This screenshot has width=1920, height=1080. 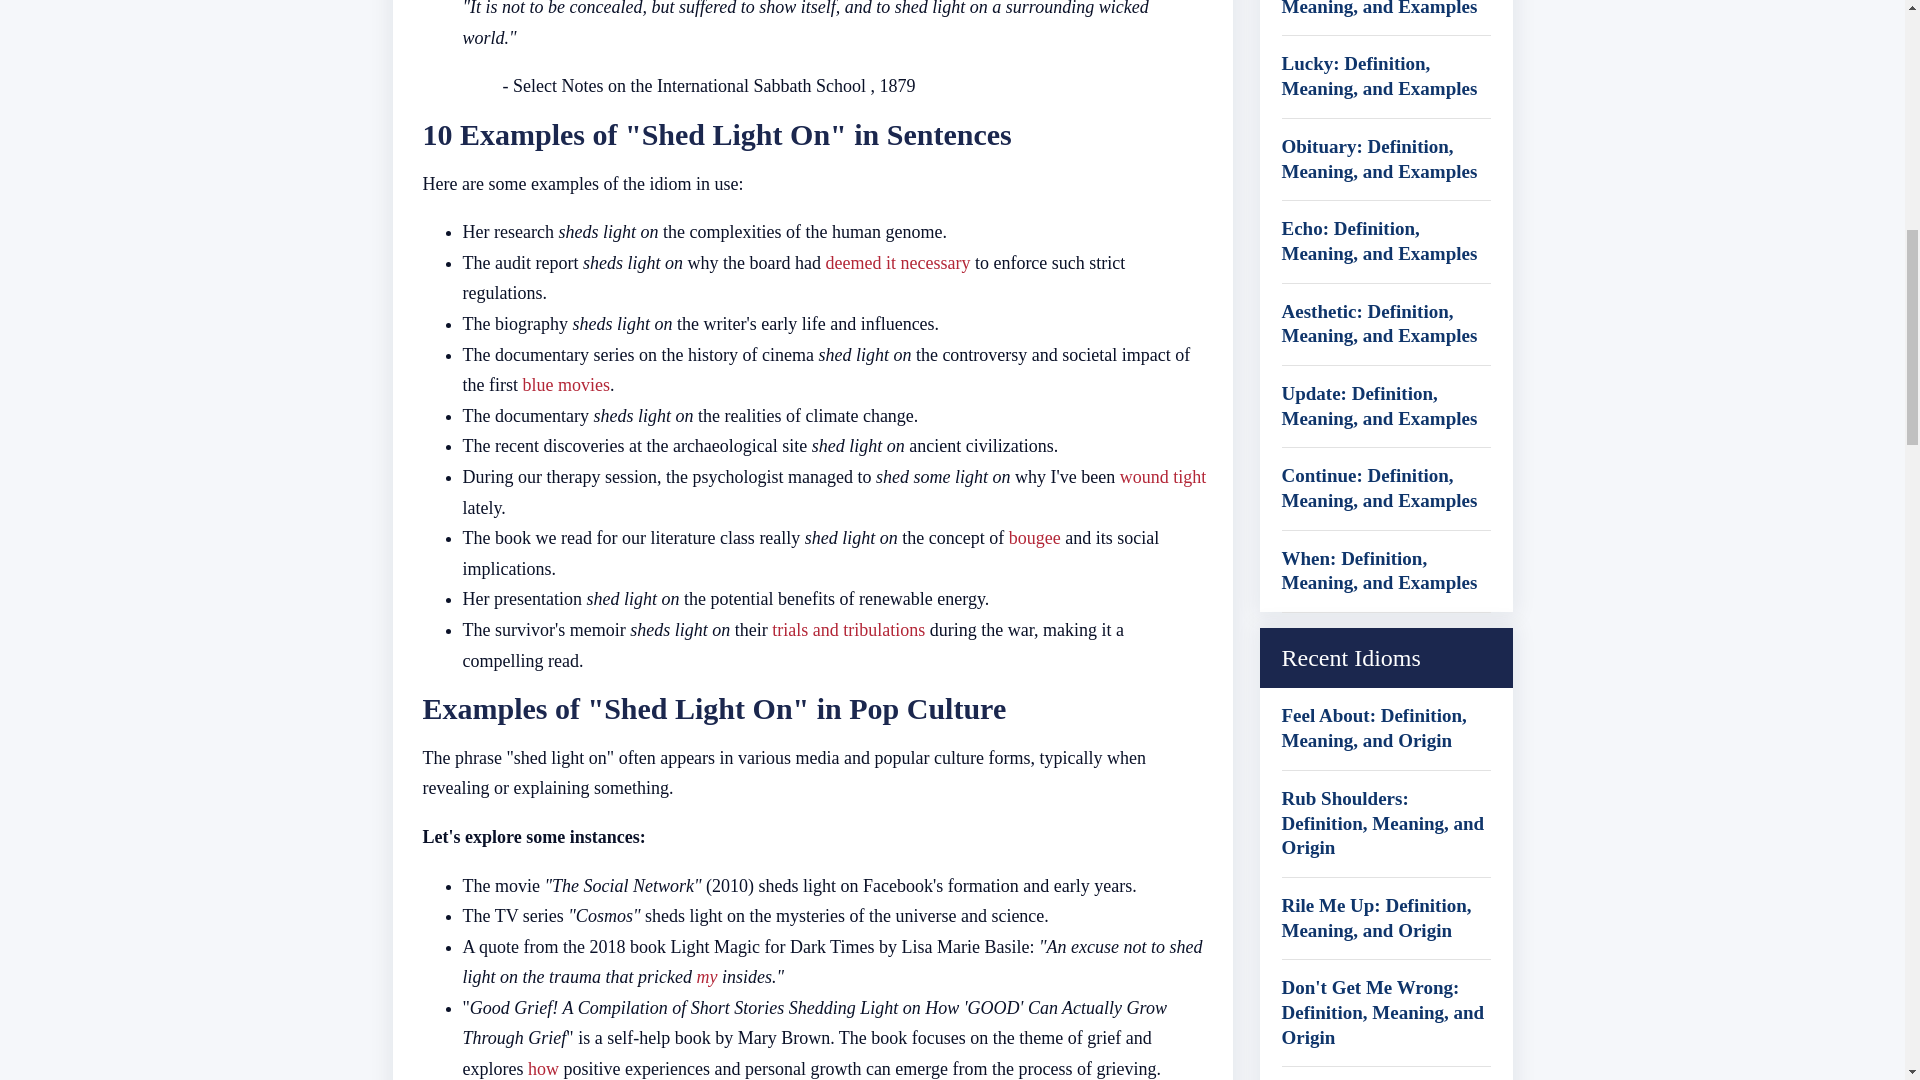 What do you see at coordinates (1035, 538) in the screenshot?
I see `bougee` at bounding box center [1035, 538].